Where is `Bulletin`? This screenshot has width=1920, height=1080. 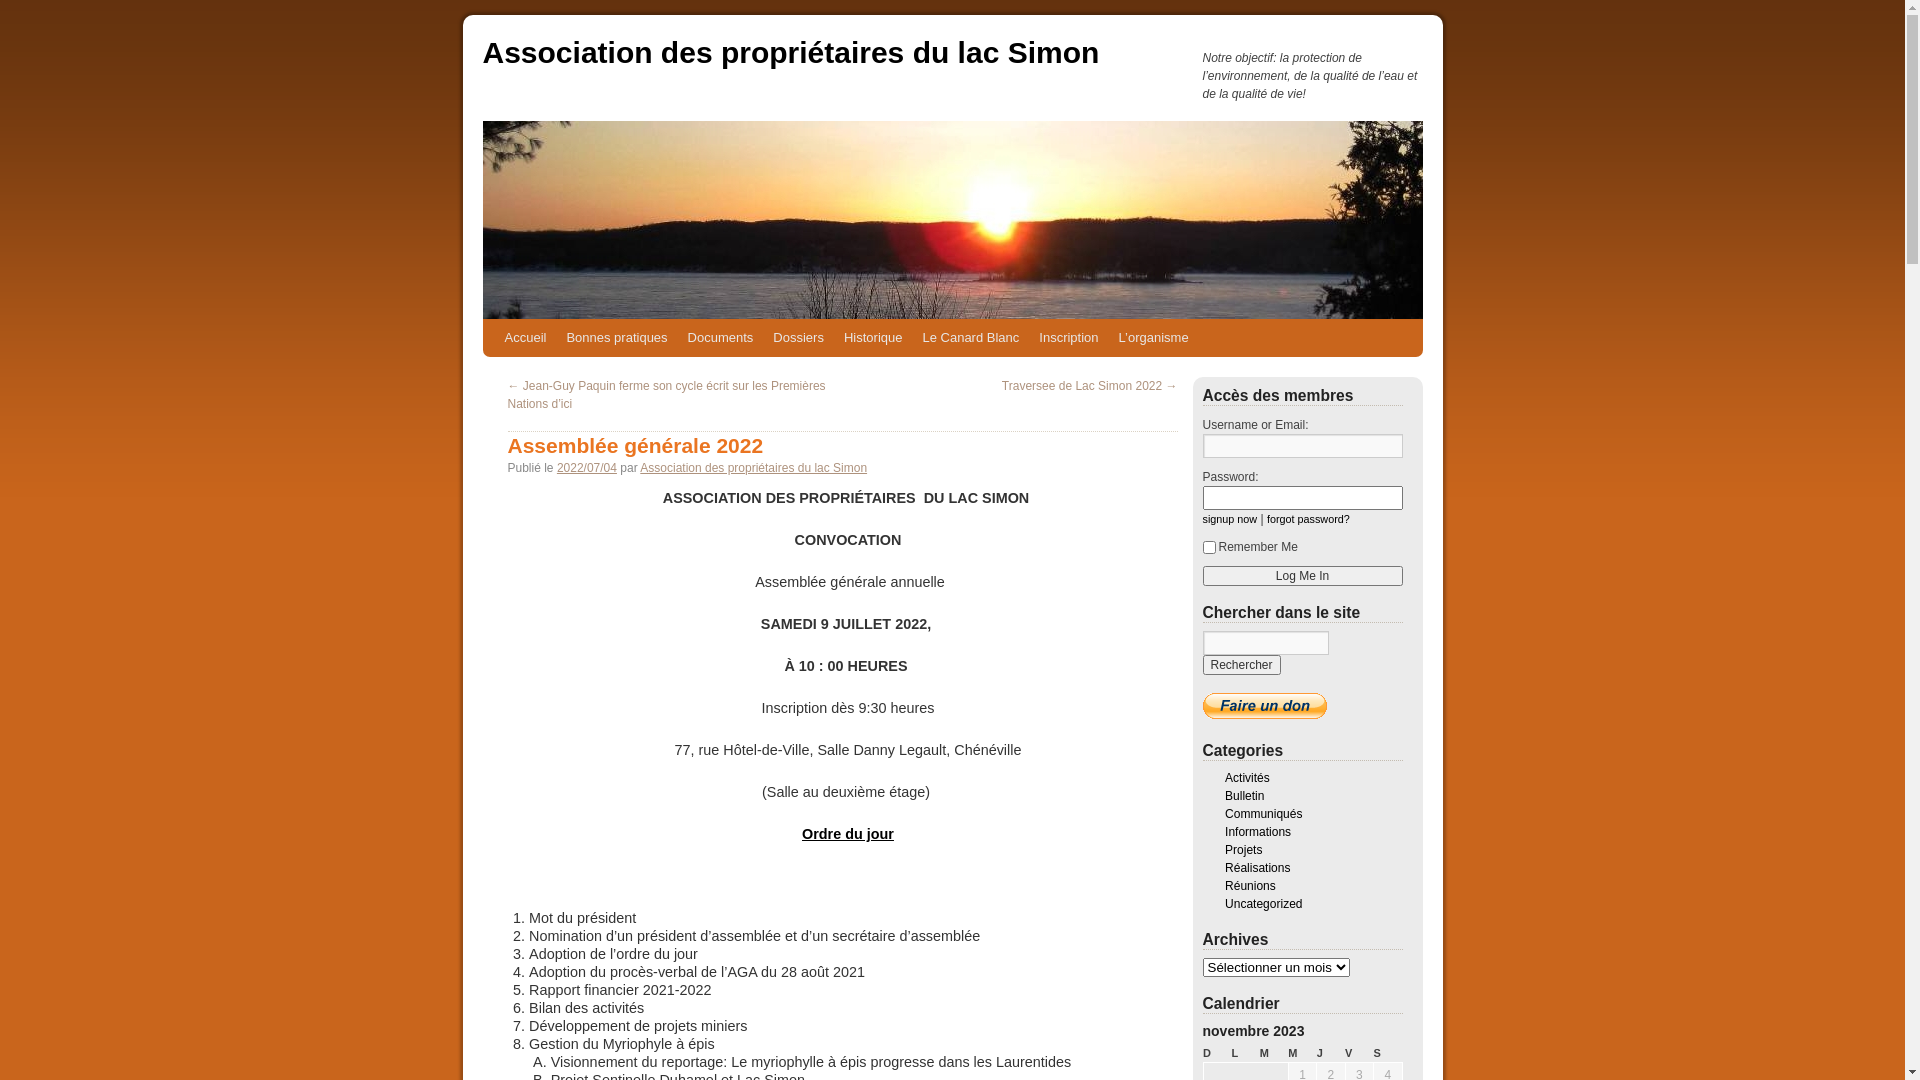
Bulletin is located at coordinates (1244, 796).